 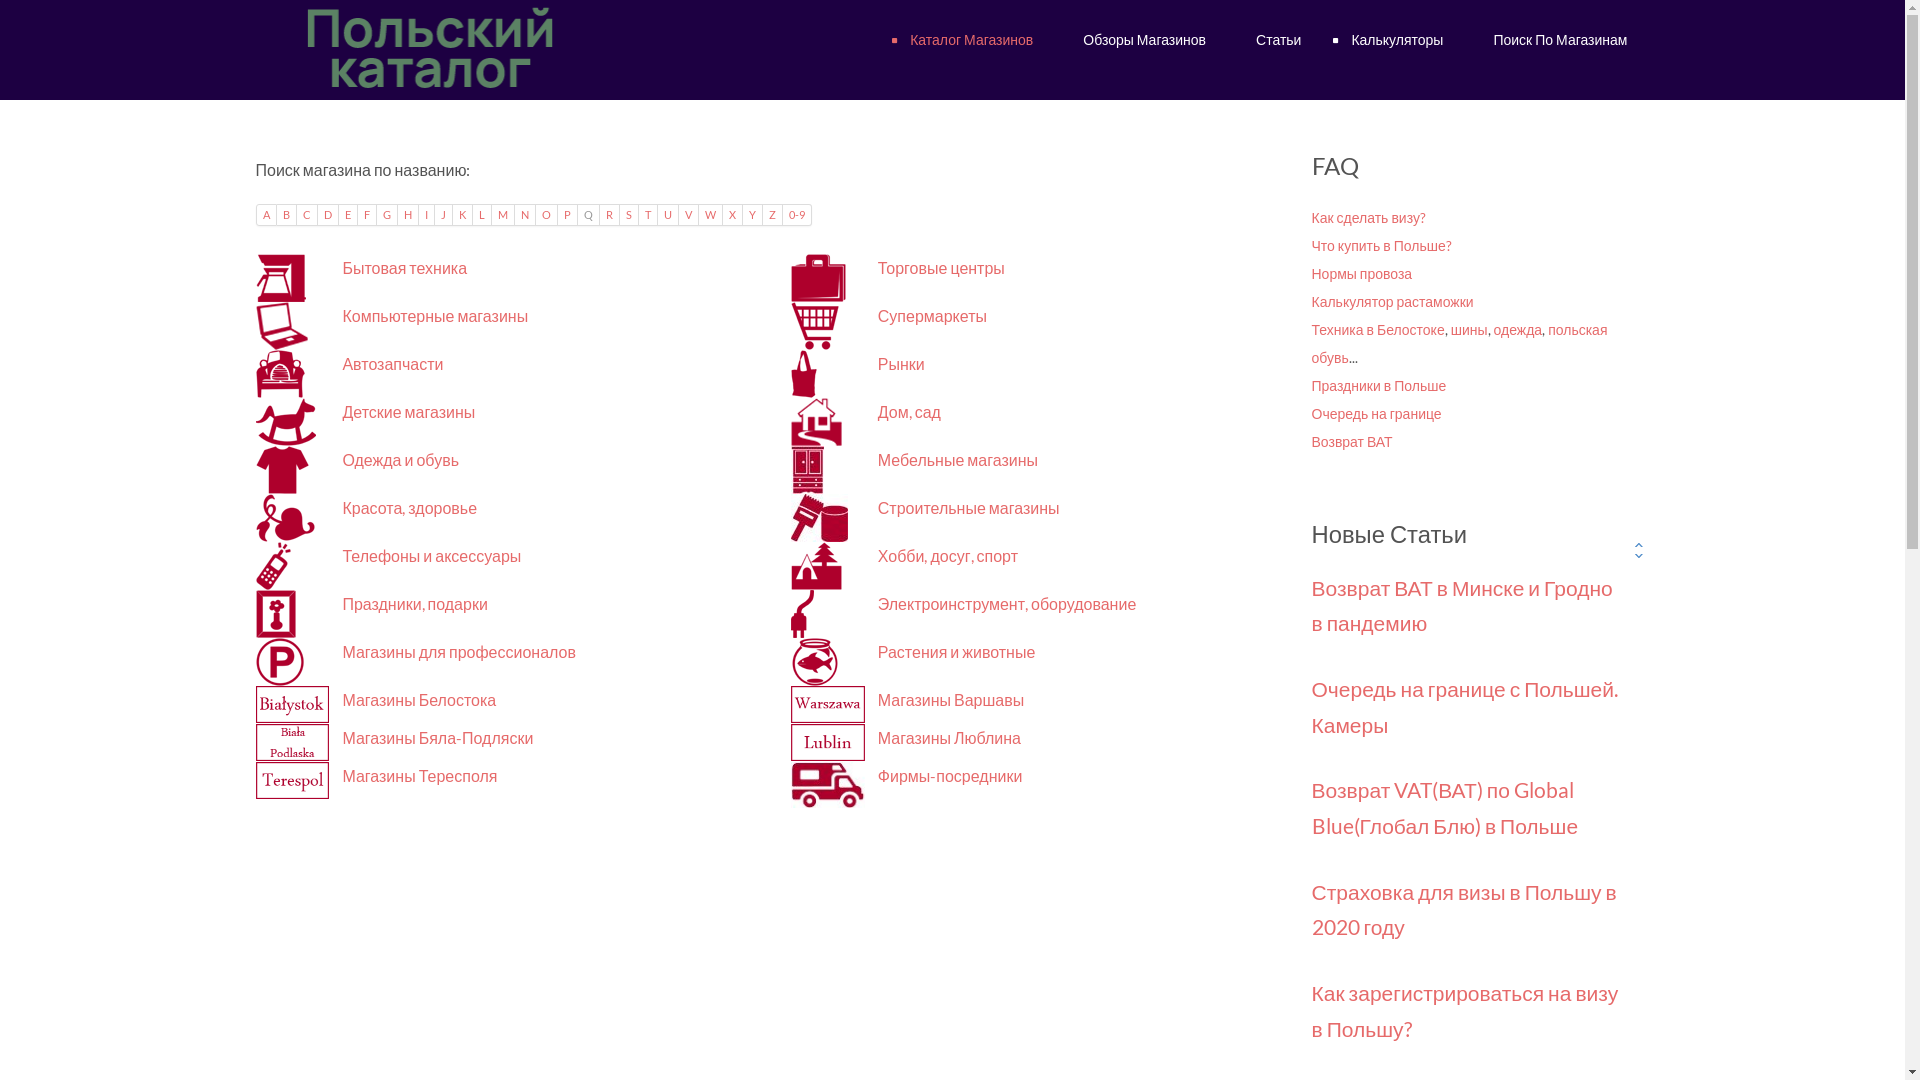 I want to click on E, so click(x=348, y=215).